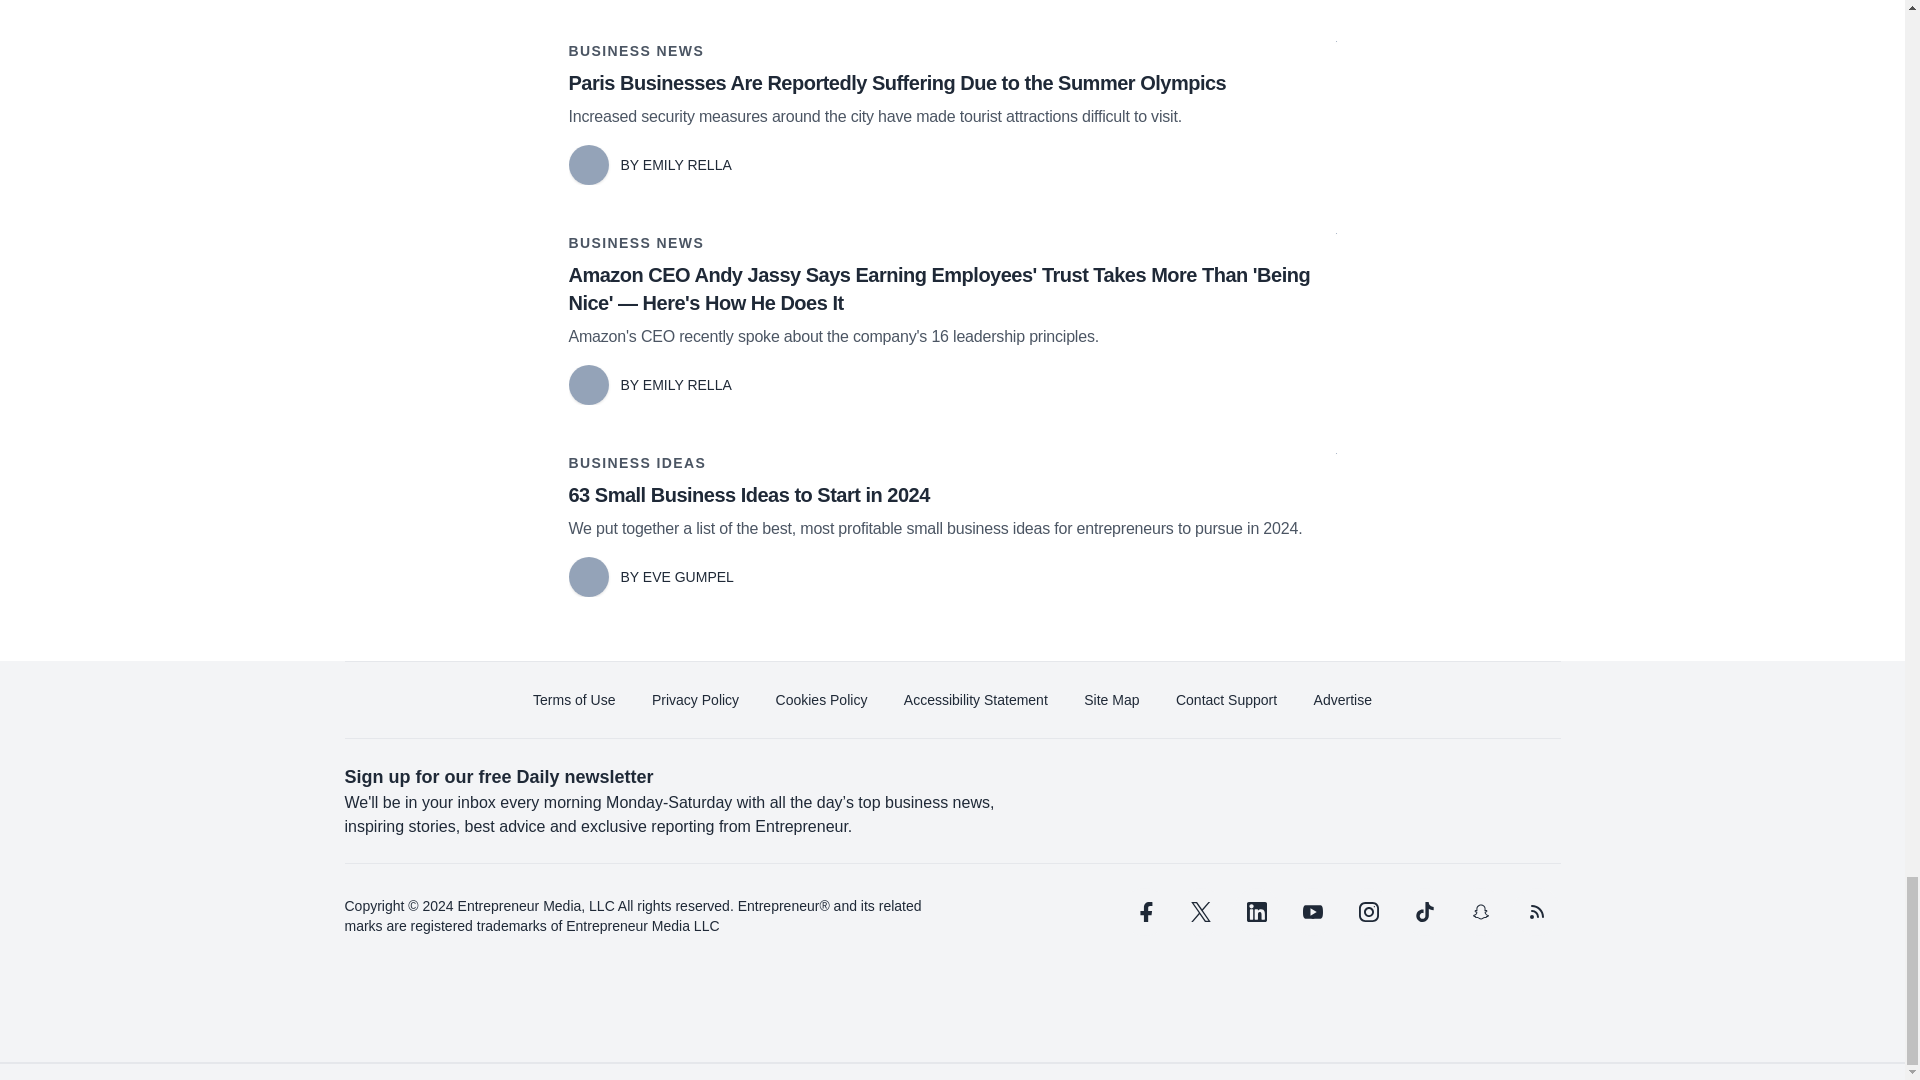 The image size is (1920, 1080). What do you see at coordinates (1256, 912) in the screenshot?
I see `linkedin` at bounding box center [1256, 912].